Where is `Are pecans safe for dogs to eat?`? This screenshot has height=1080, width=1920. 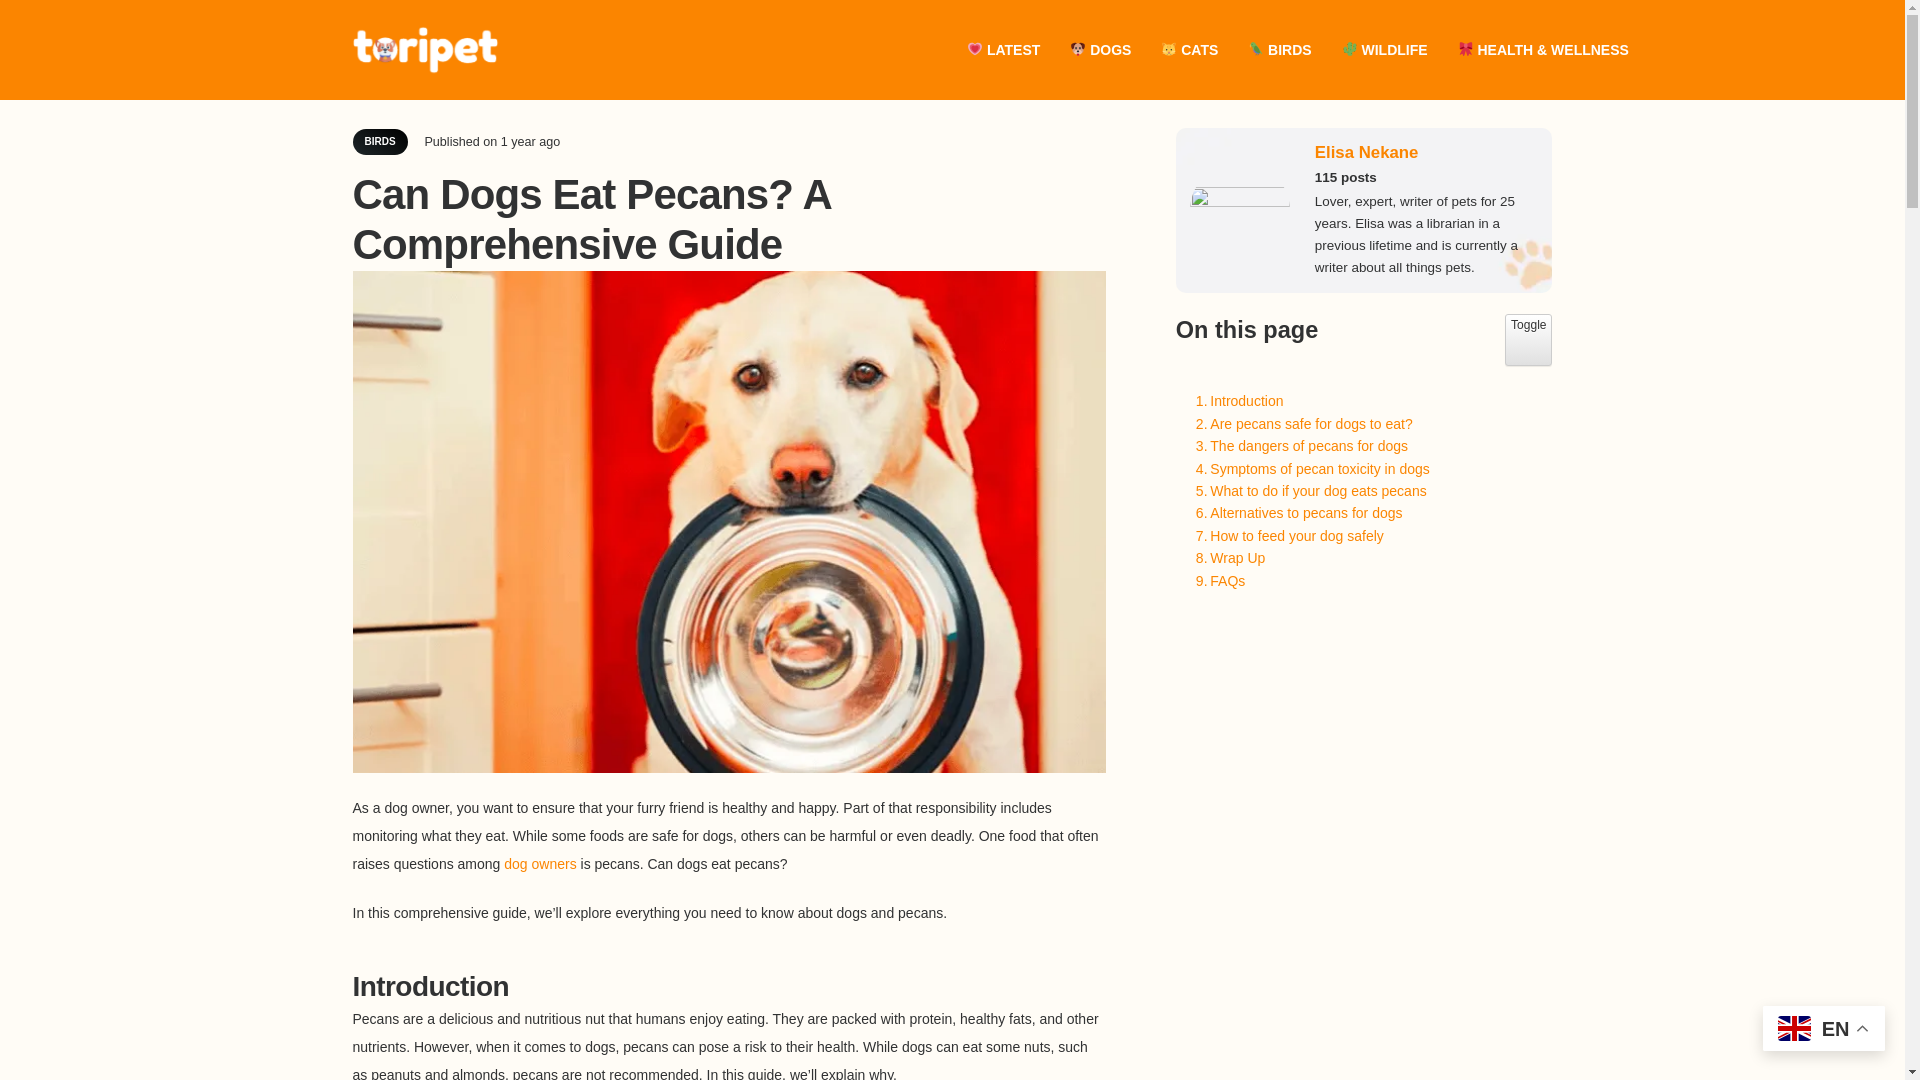
Are pecans safe for dogs to eat? is located at coordinates (379, 142).